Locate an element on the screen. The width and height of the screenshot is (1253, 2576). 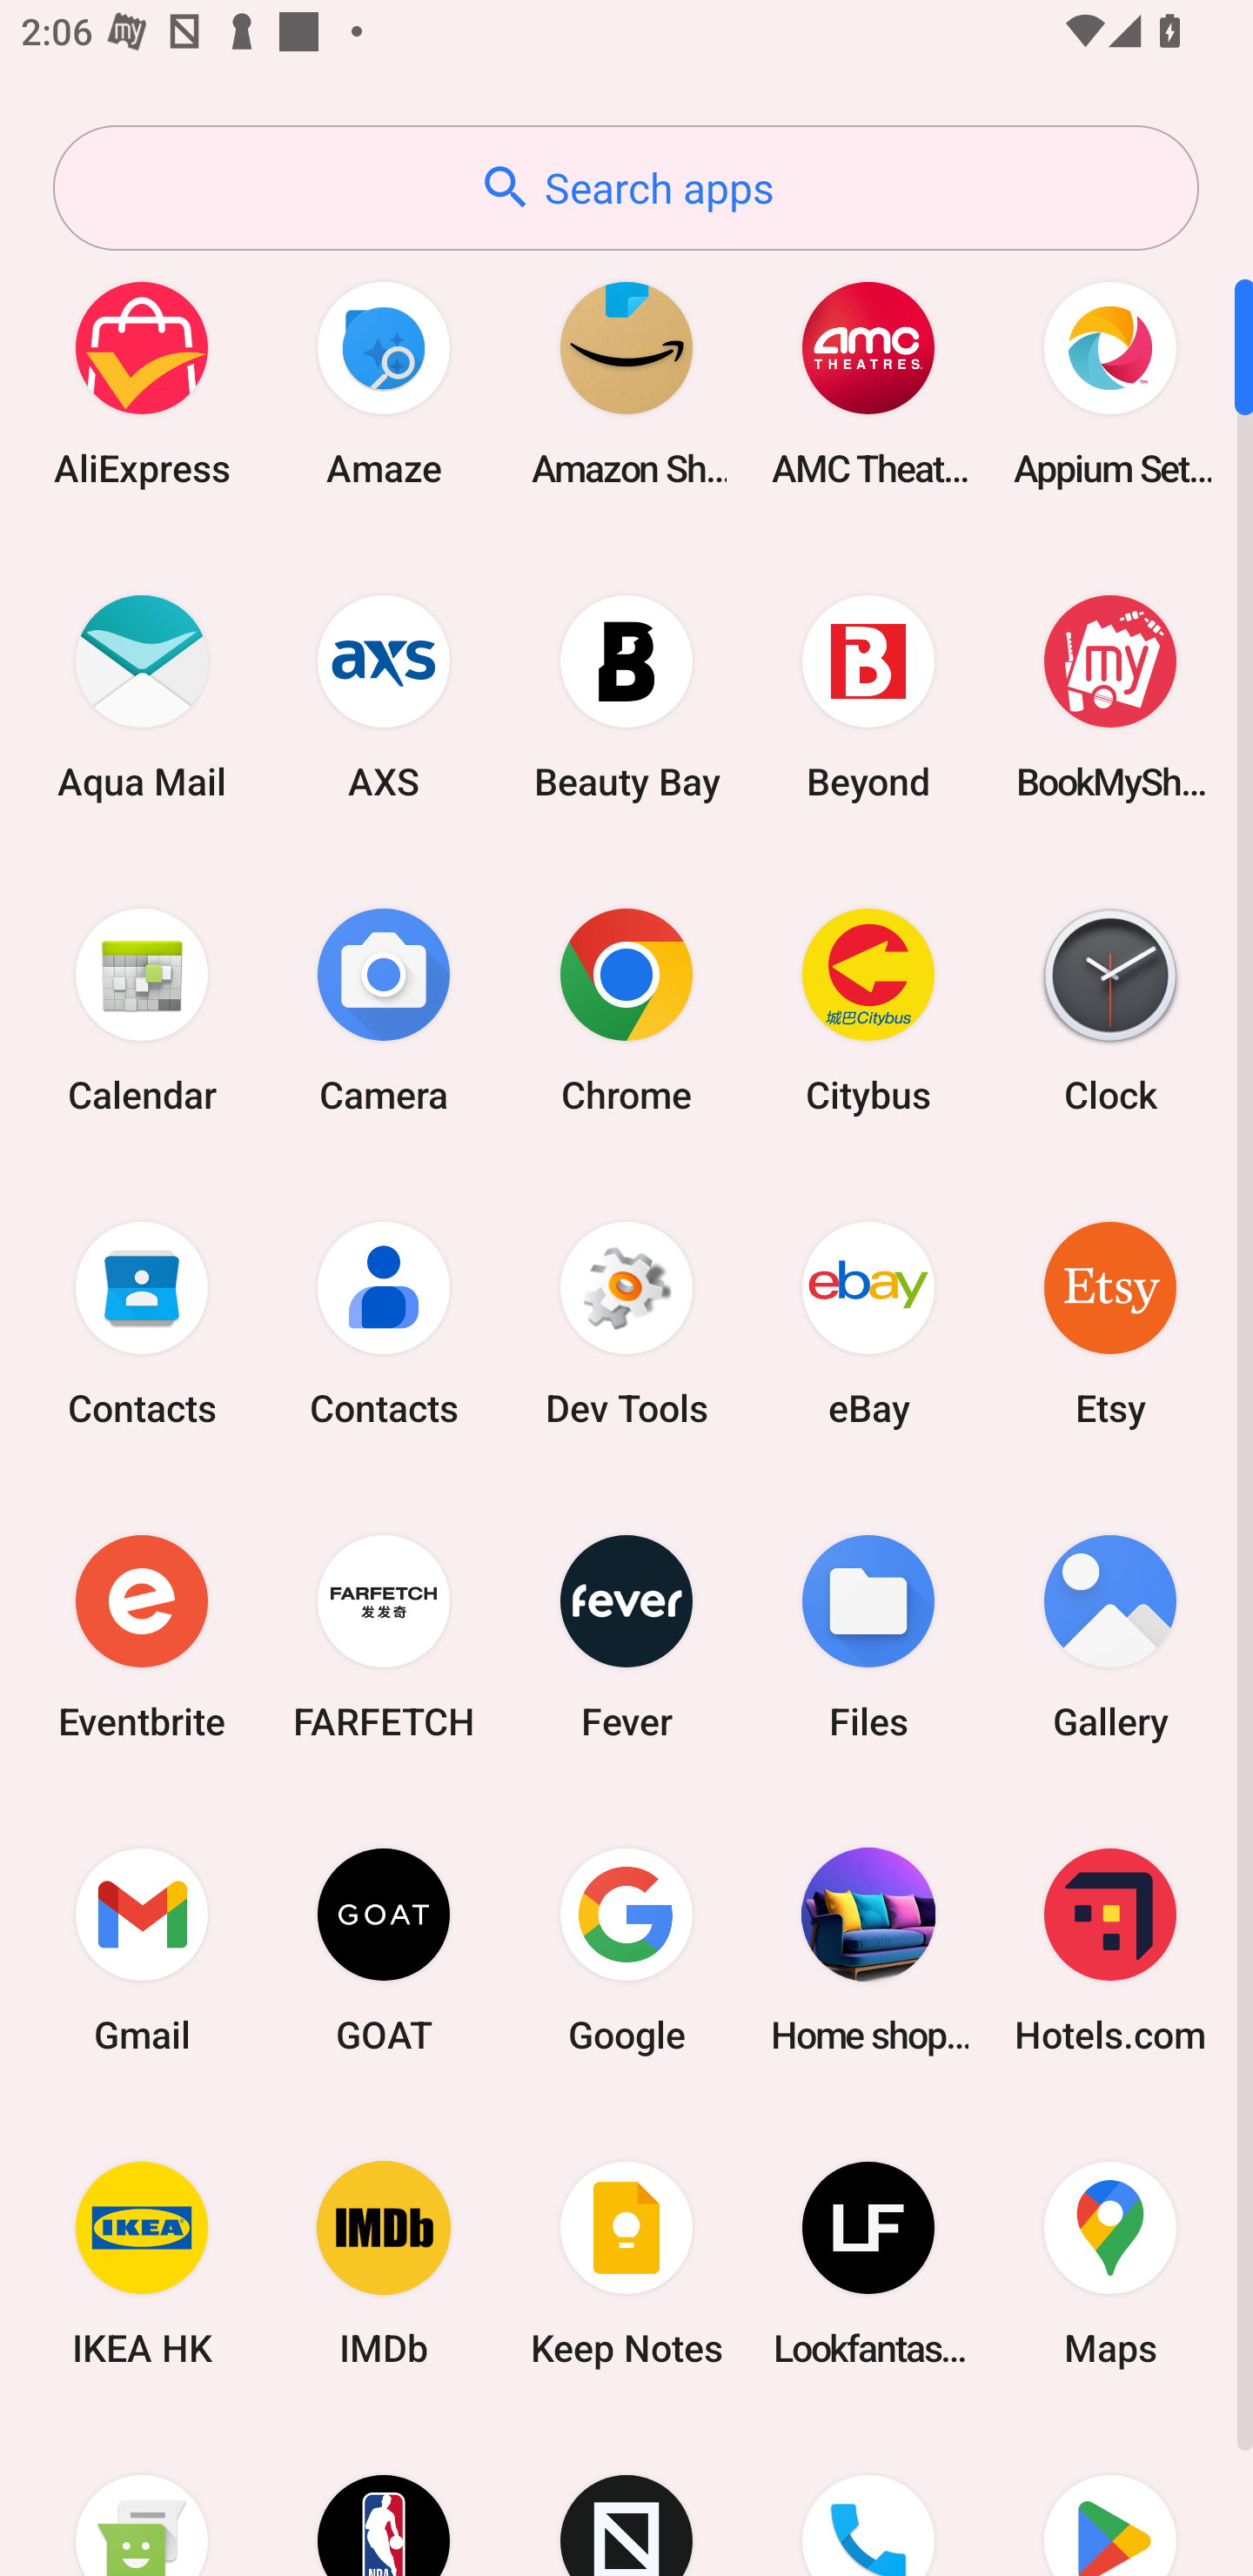
Etsy is located at coordinates (1110, 1323).